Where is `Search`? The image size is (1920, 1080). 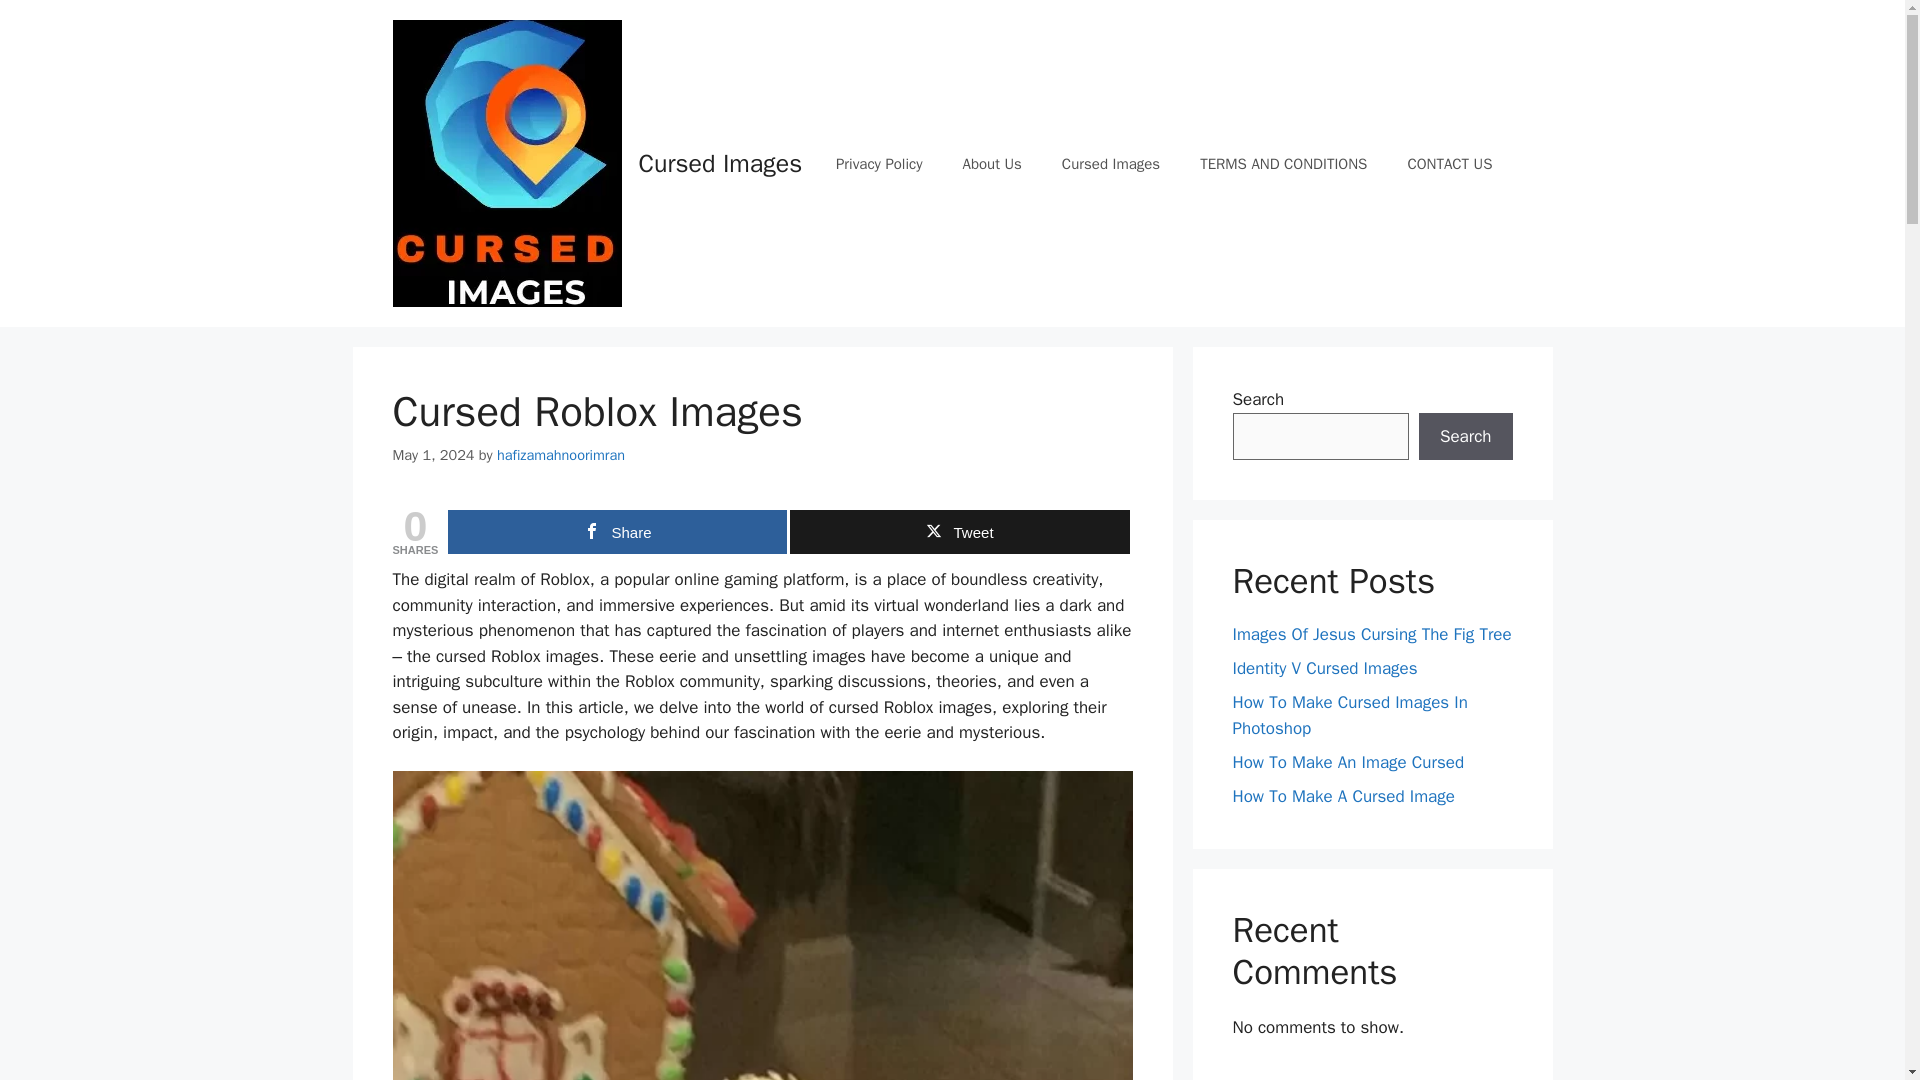
Search is located at coordinates (1465, 436).